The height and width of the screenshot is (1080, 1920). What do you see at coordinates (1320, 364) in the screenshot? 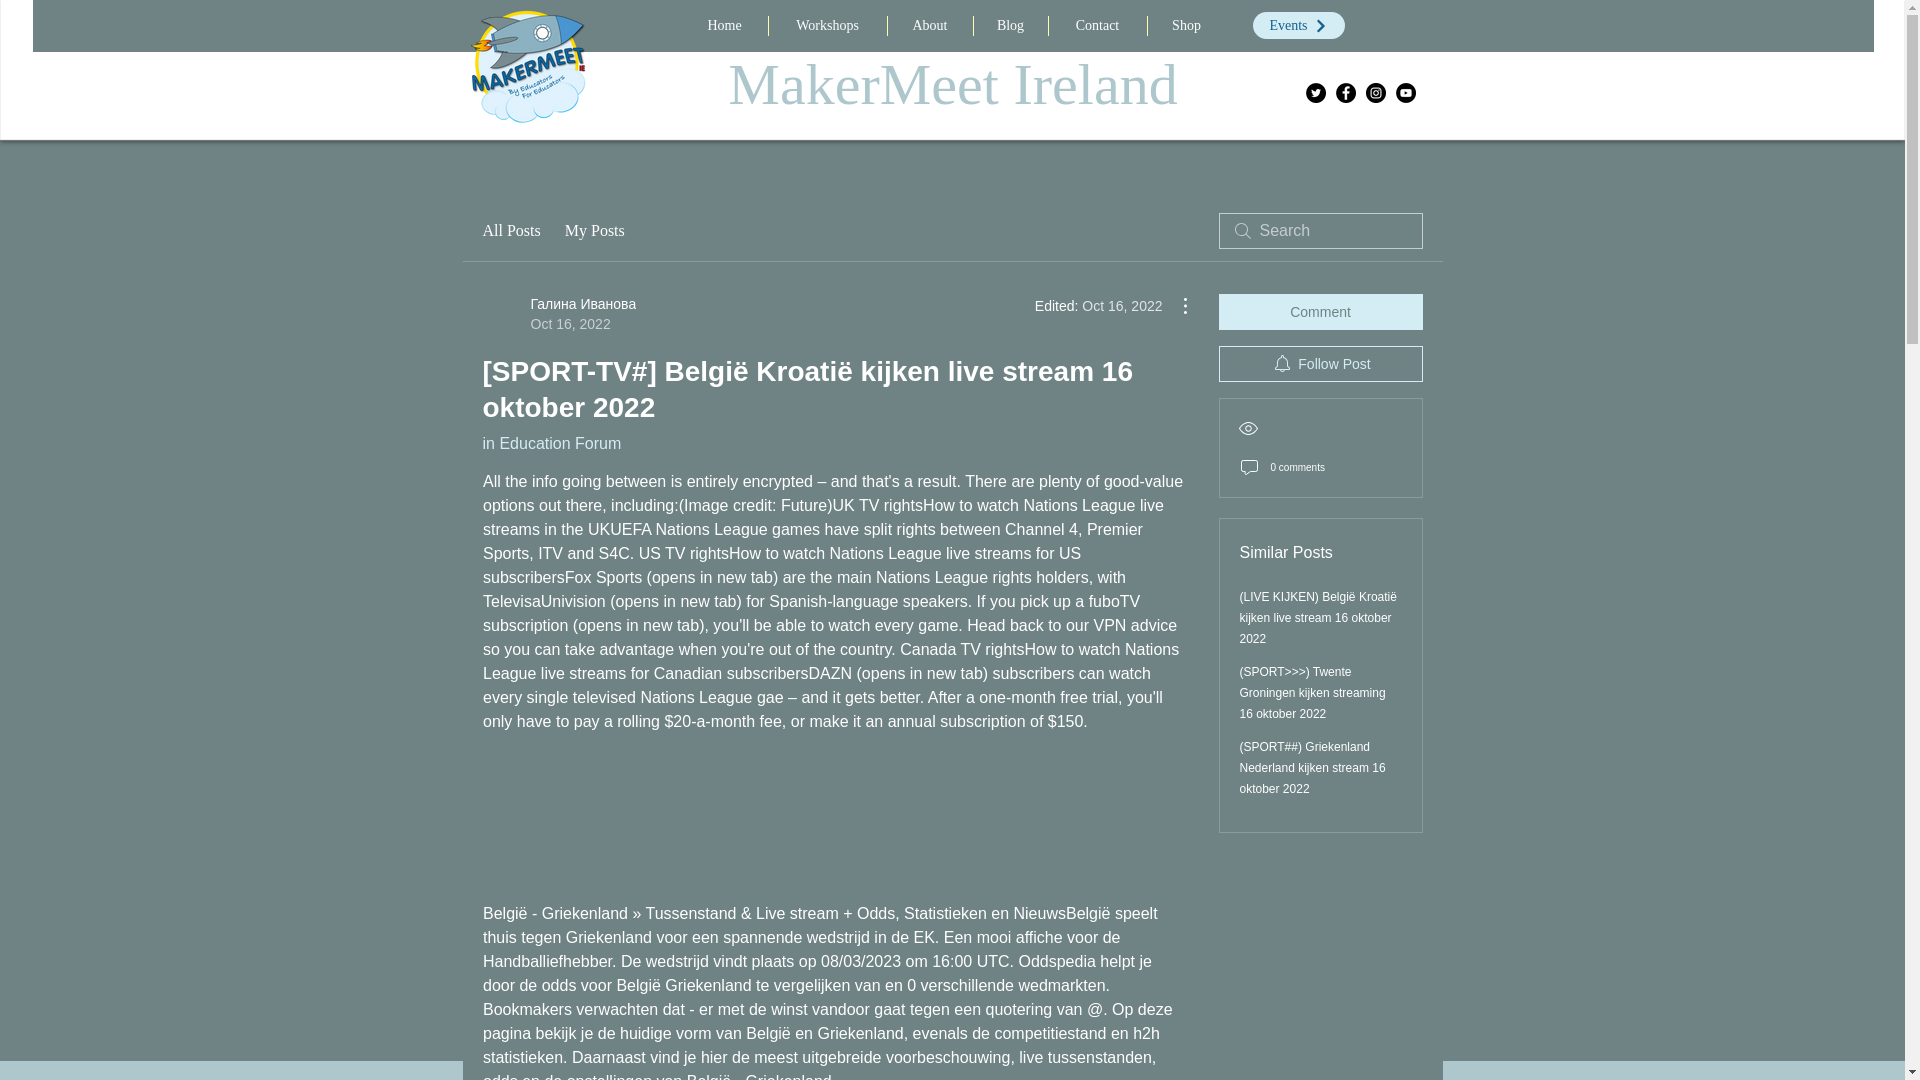
I see `Follow Post` at bounding box center [1320, 364].